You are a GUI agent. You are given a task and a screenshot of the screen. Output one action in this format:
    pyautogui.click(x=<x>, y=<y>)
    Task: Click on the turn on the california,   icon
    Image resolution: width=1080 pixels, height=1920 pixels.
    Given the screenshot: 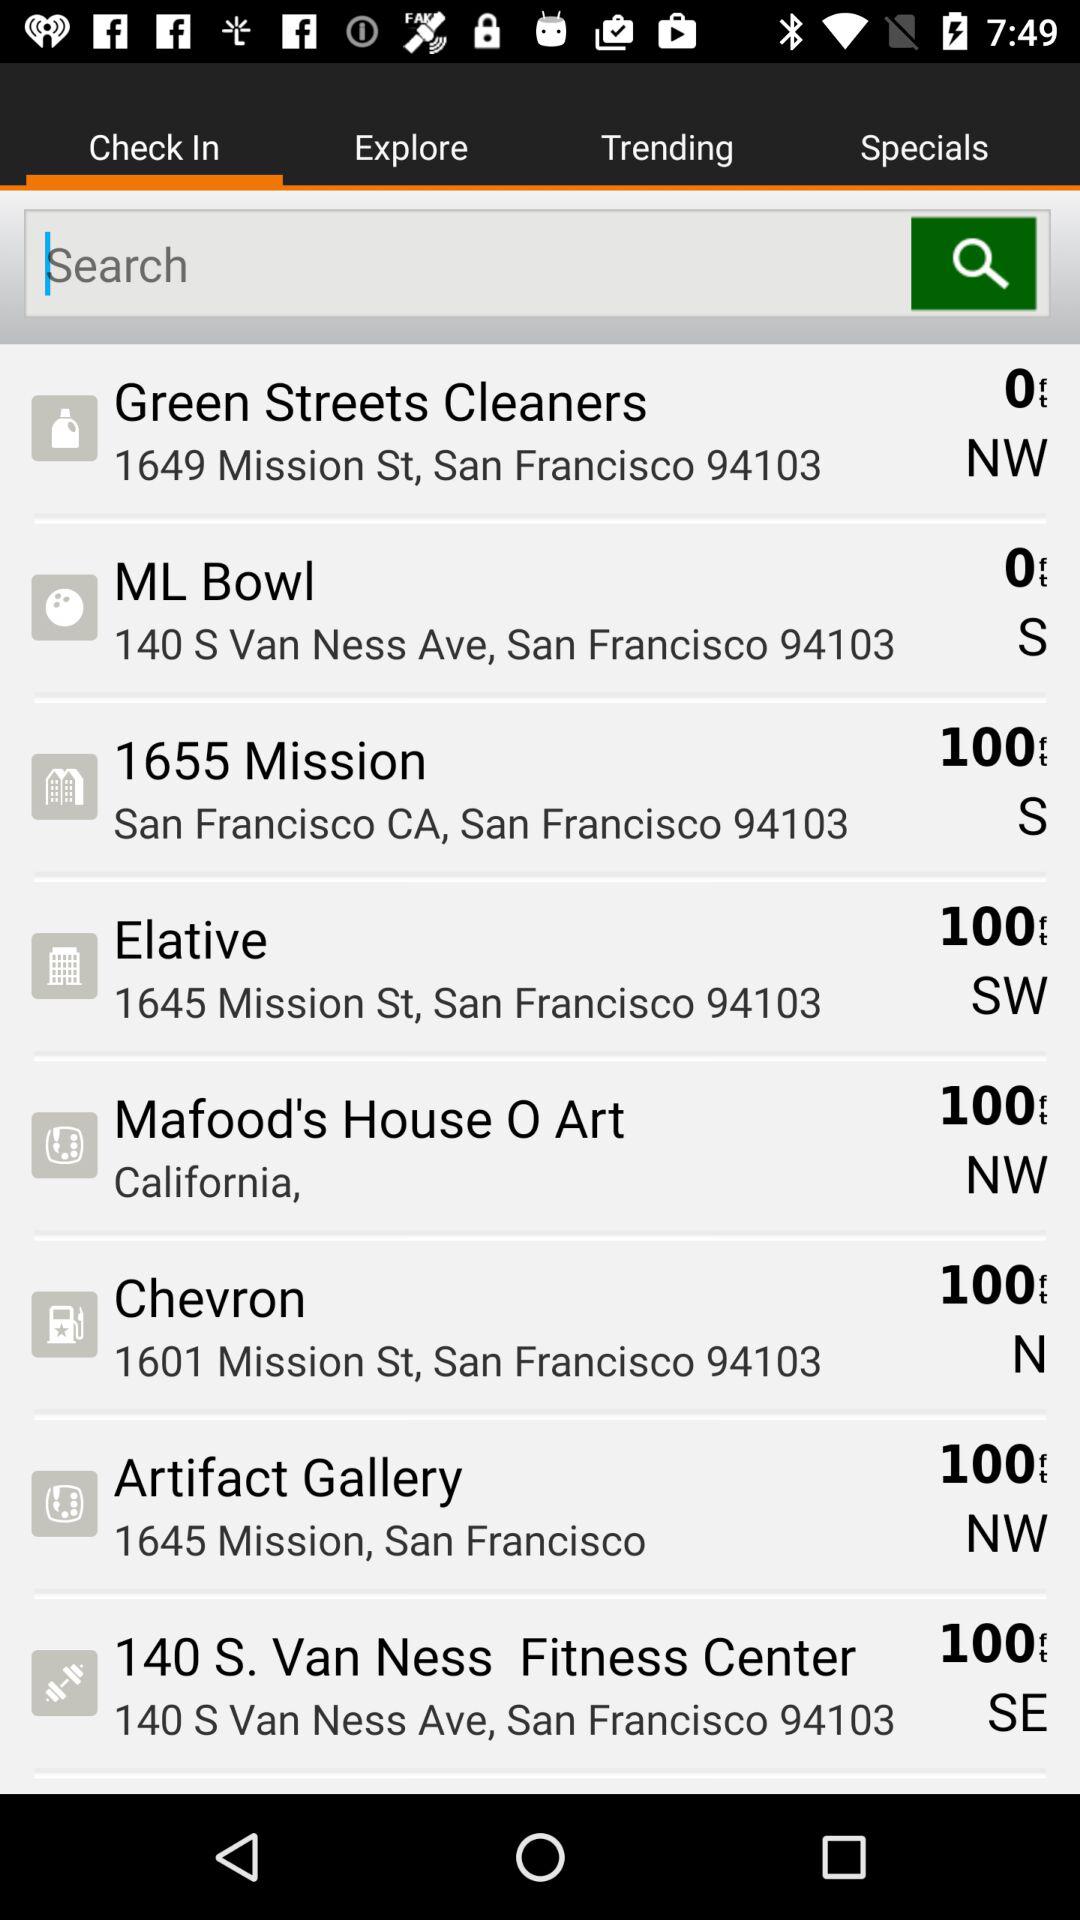 What is the action you would take?
    pyautogui.click(x=518, y=1180)
    